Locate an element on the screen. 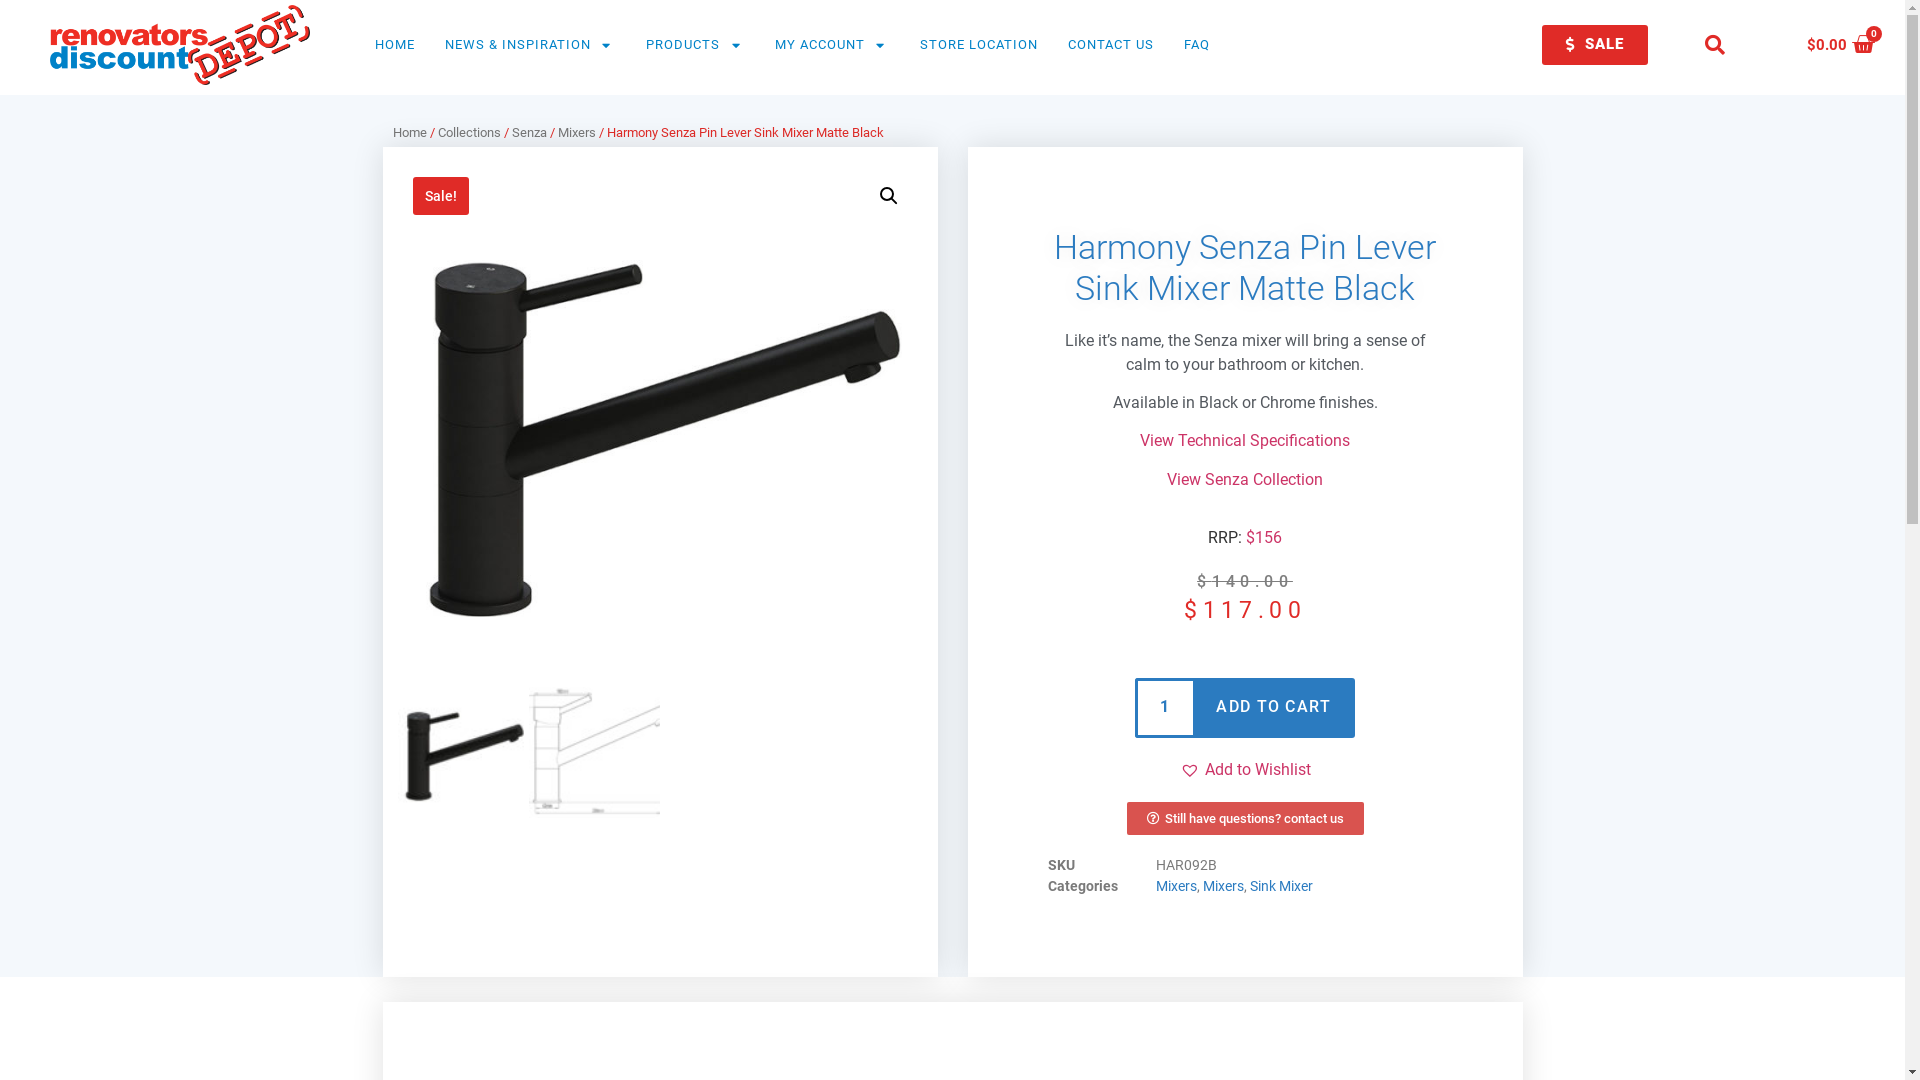 The height and width of the screenshot is (1080, 1920). View Senza Collection is located at coordinates (1245, 480).